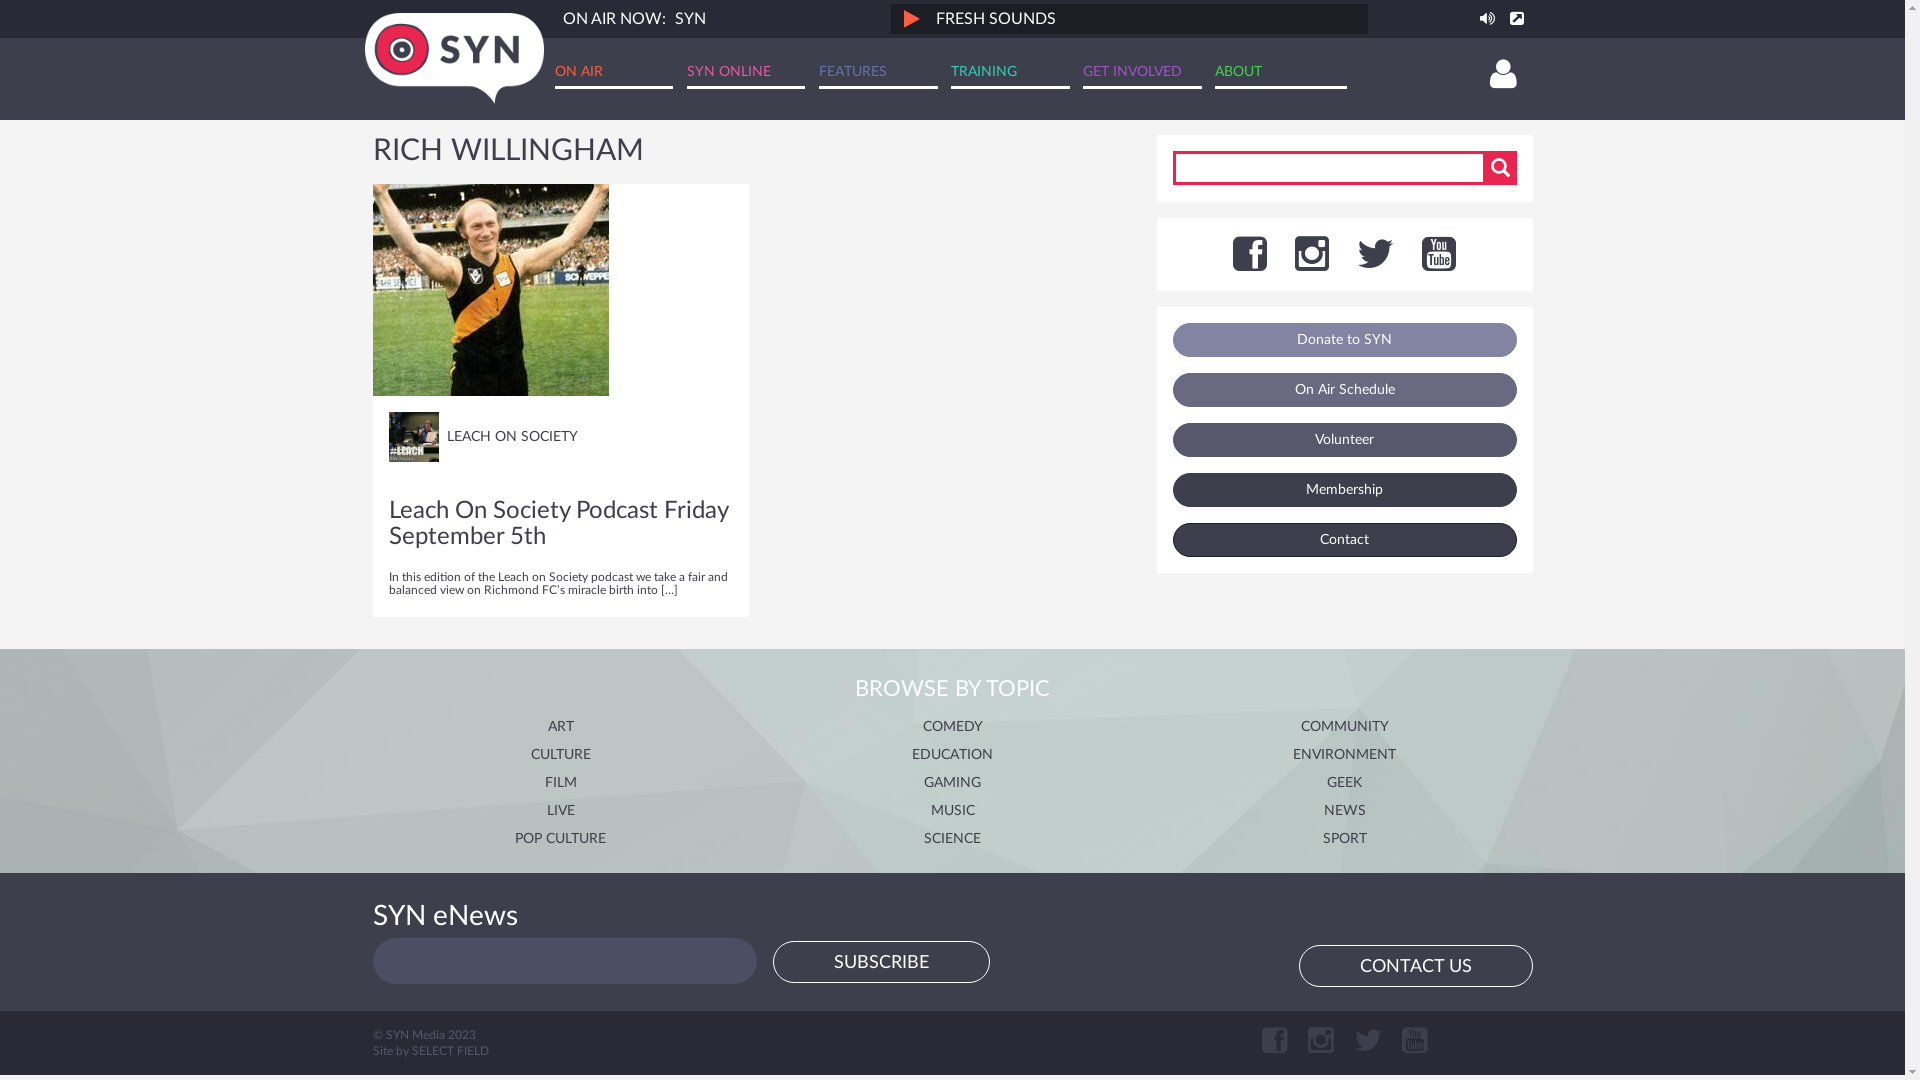  Describe the element at coordinates (1415, 966) in the screenshot. I see `CONTACT US` at that location.